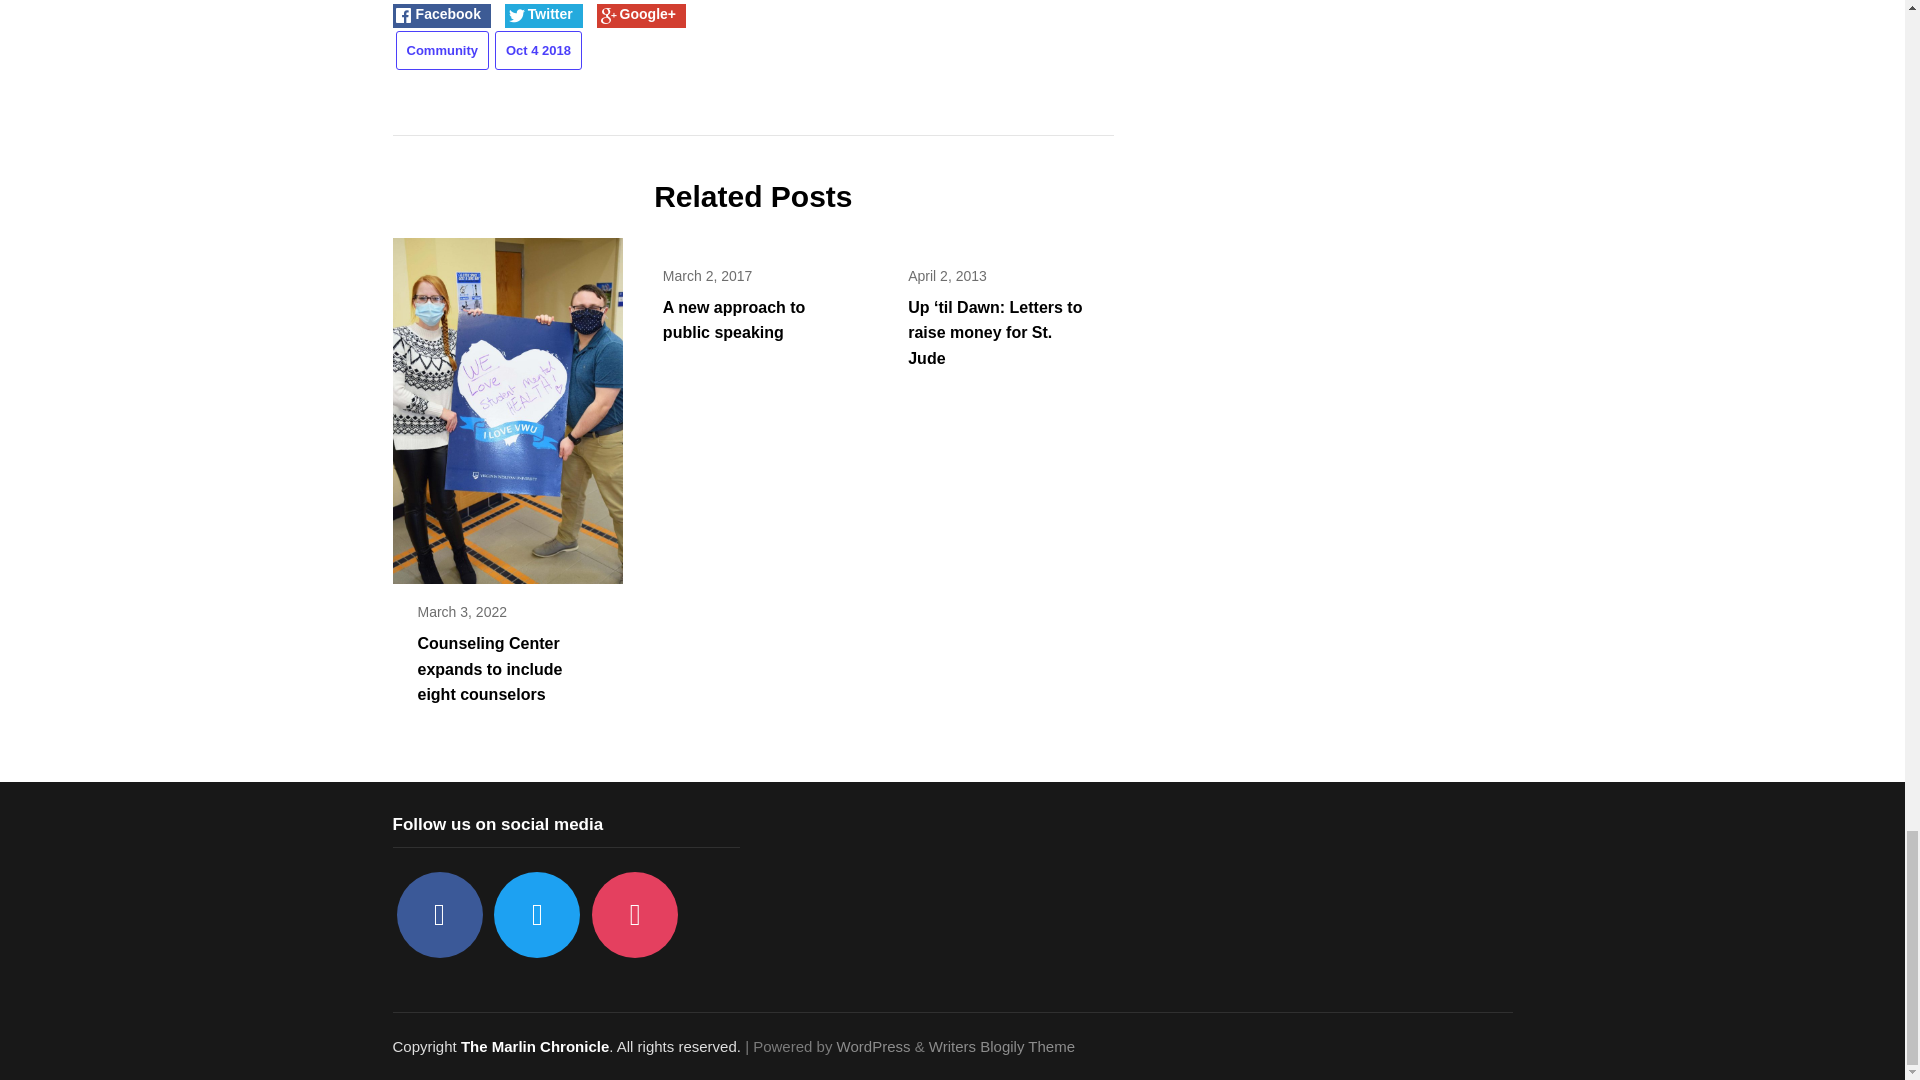  Describe the element at coordinates (440, 16) in the screenshot. I see `Share link on Facebook` at that location.